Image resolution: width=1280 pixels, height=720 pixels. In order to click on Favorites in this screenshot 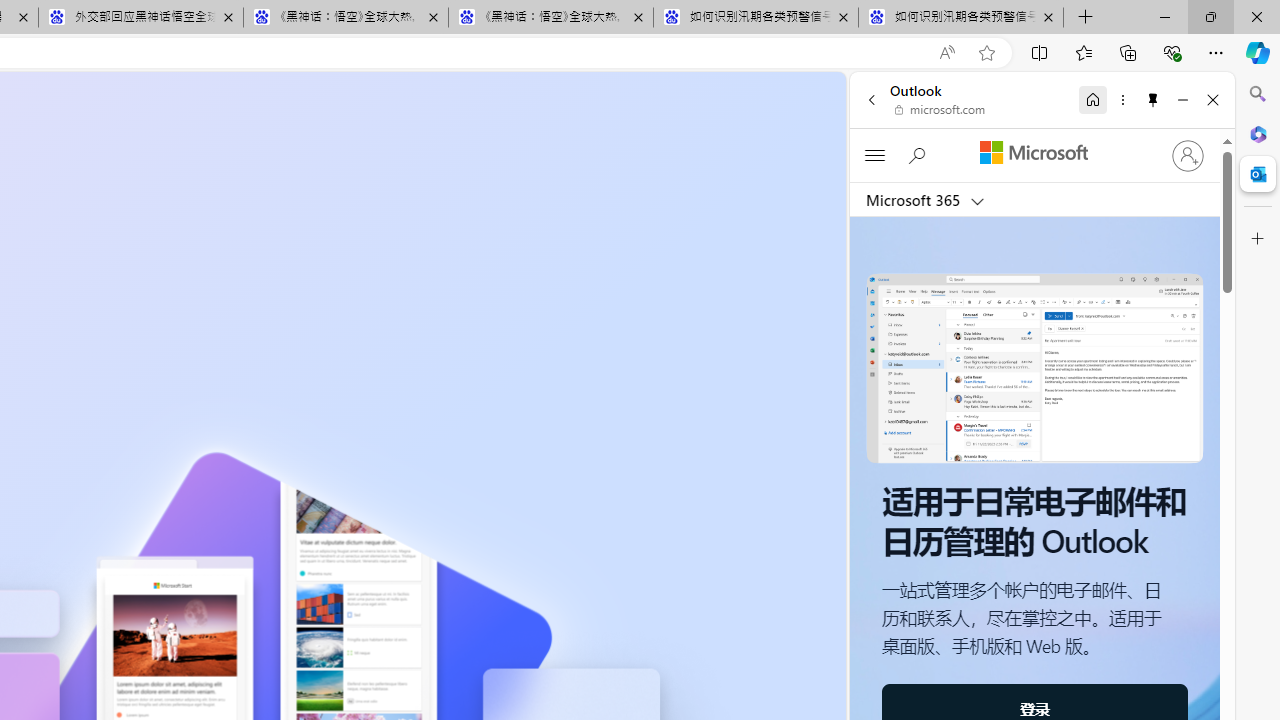, I will do `click(1083, 52)`.